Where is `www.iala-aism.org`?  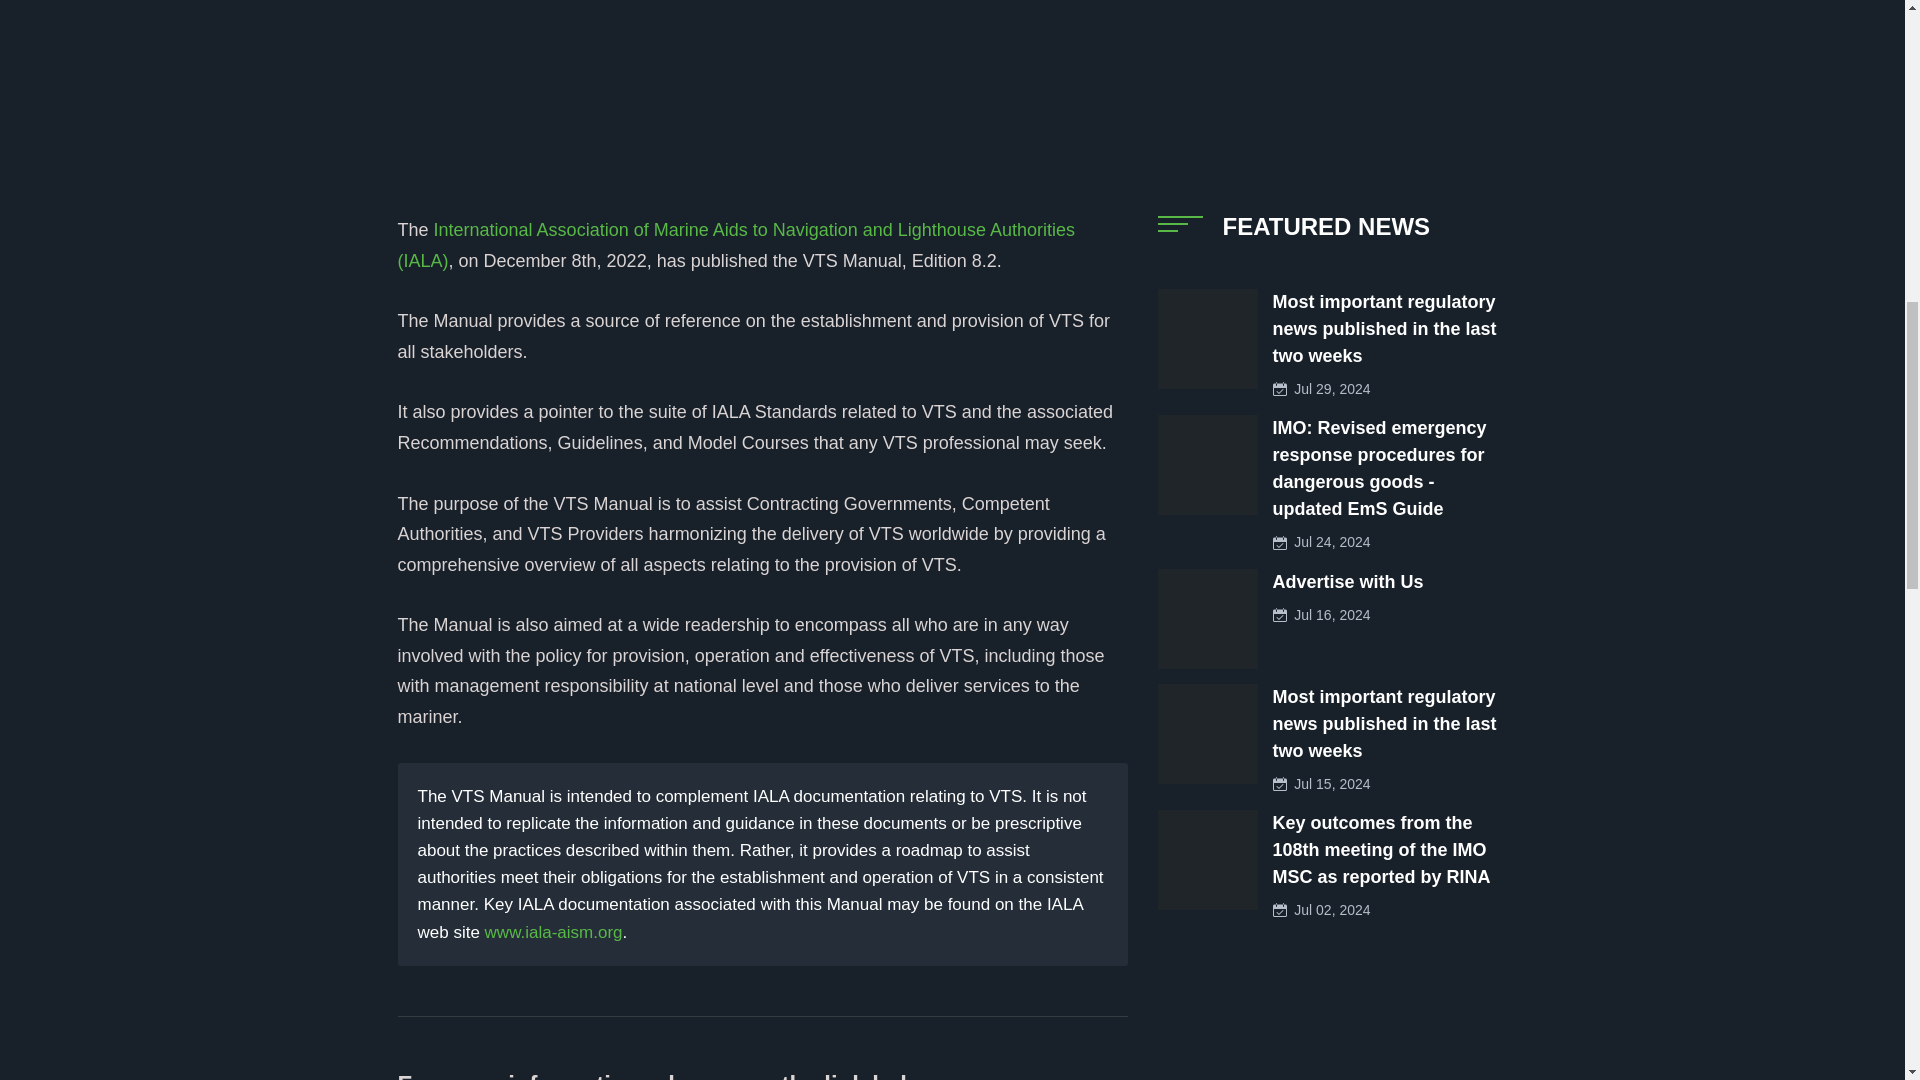 www.iala-aism.org is located at coordinates (554, 932).